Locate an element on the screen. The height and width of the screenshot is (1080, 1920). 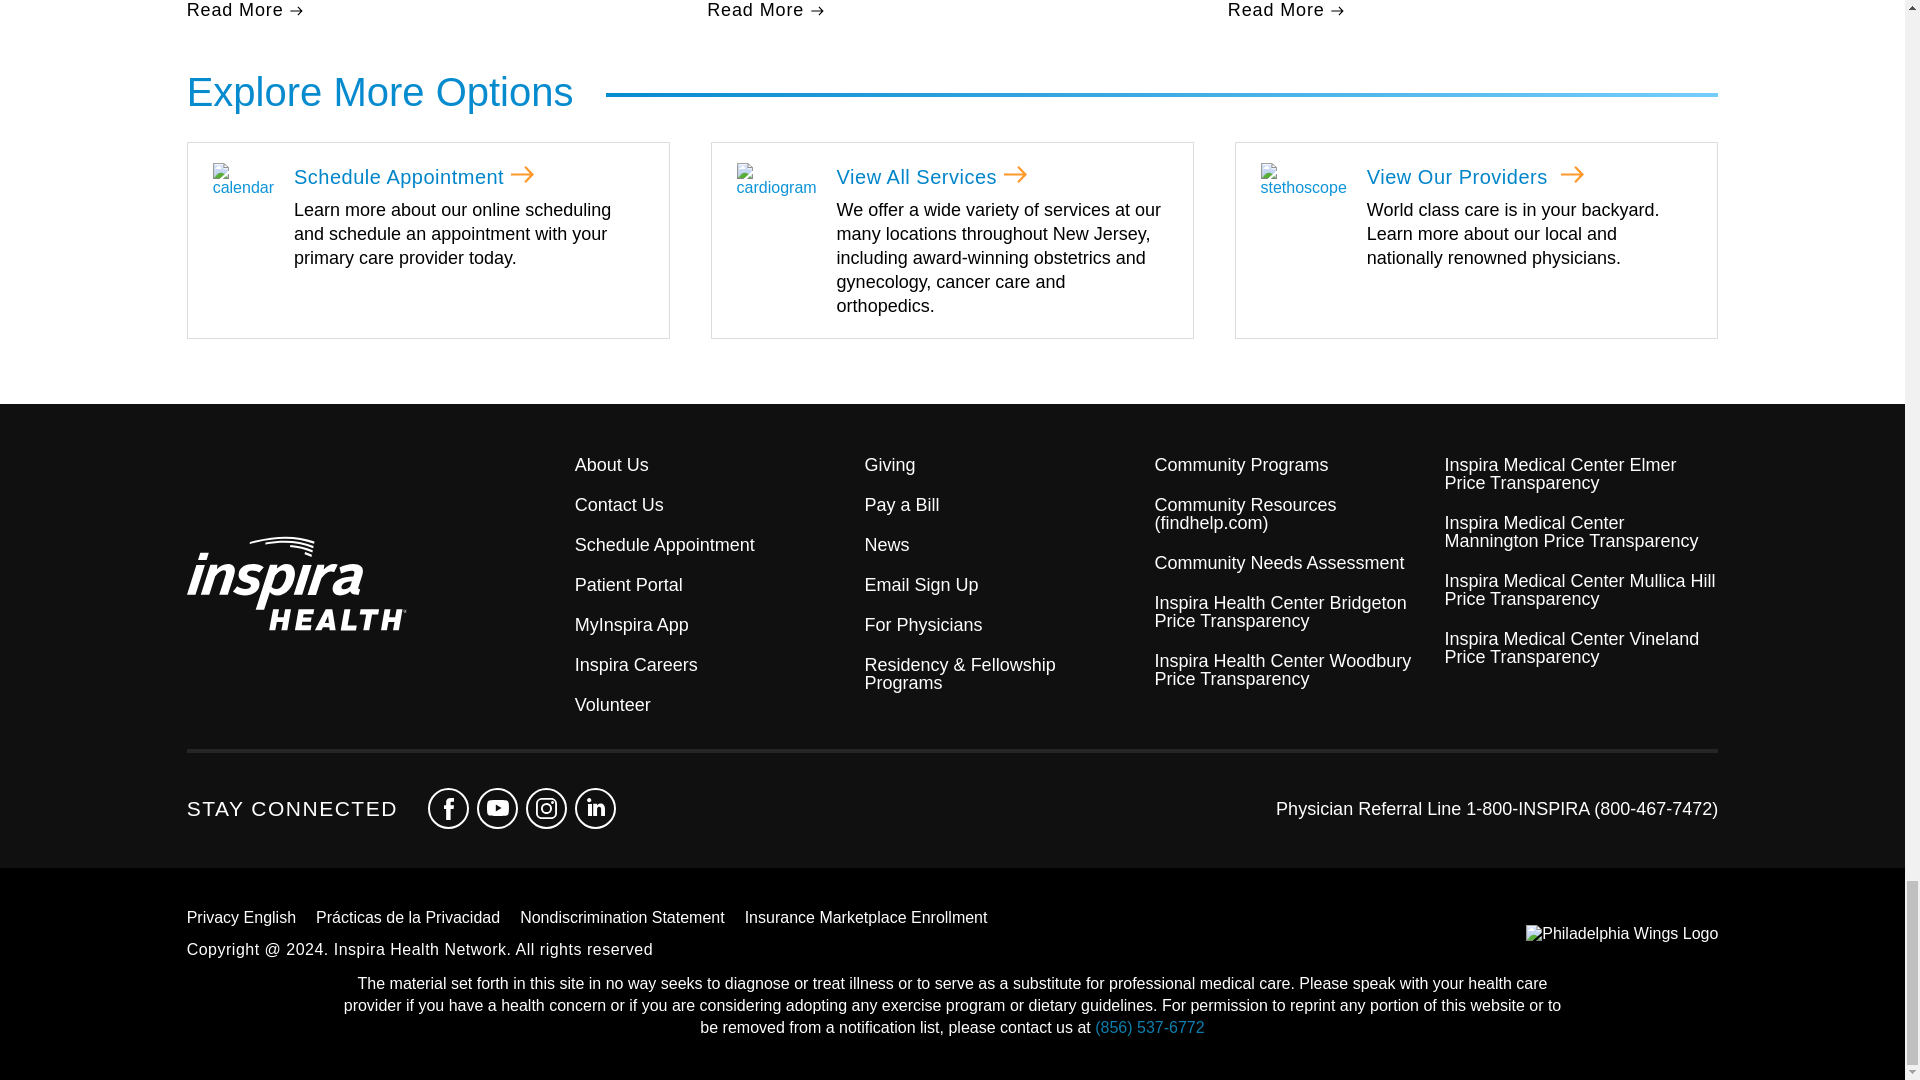
View Our Providers  is located at coordinates (1302, 180).